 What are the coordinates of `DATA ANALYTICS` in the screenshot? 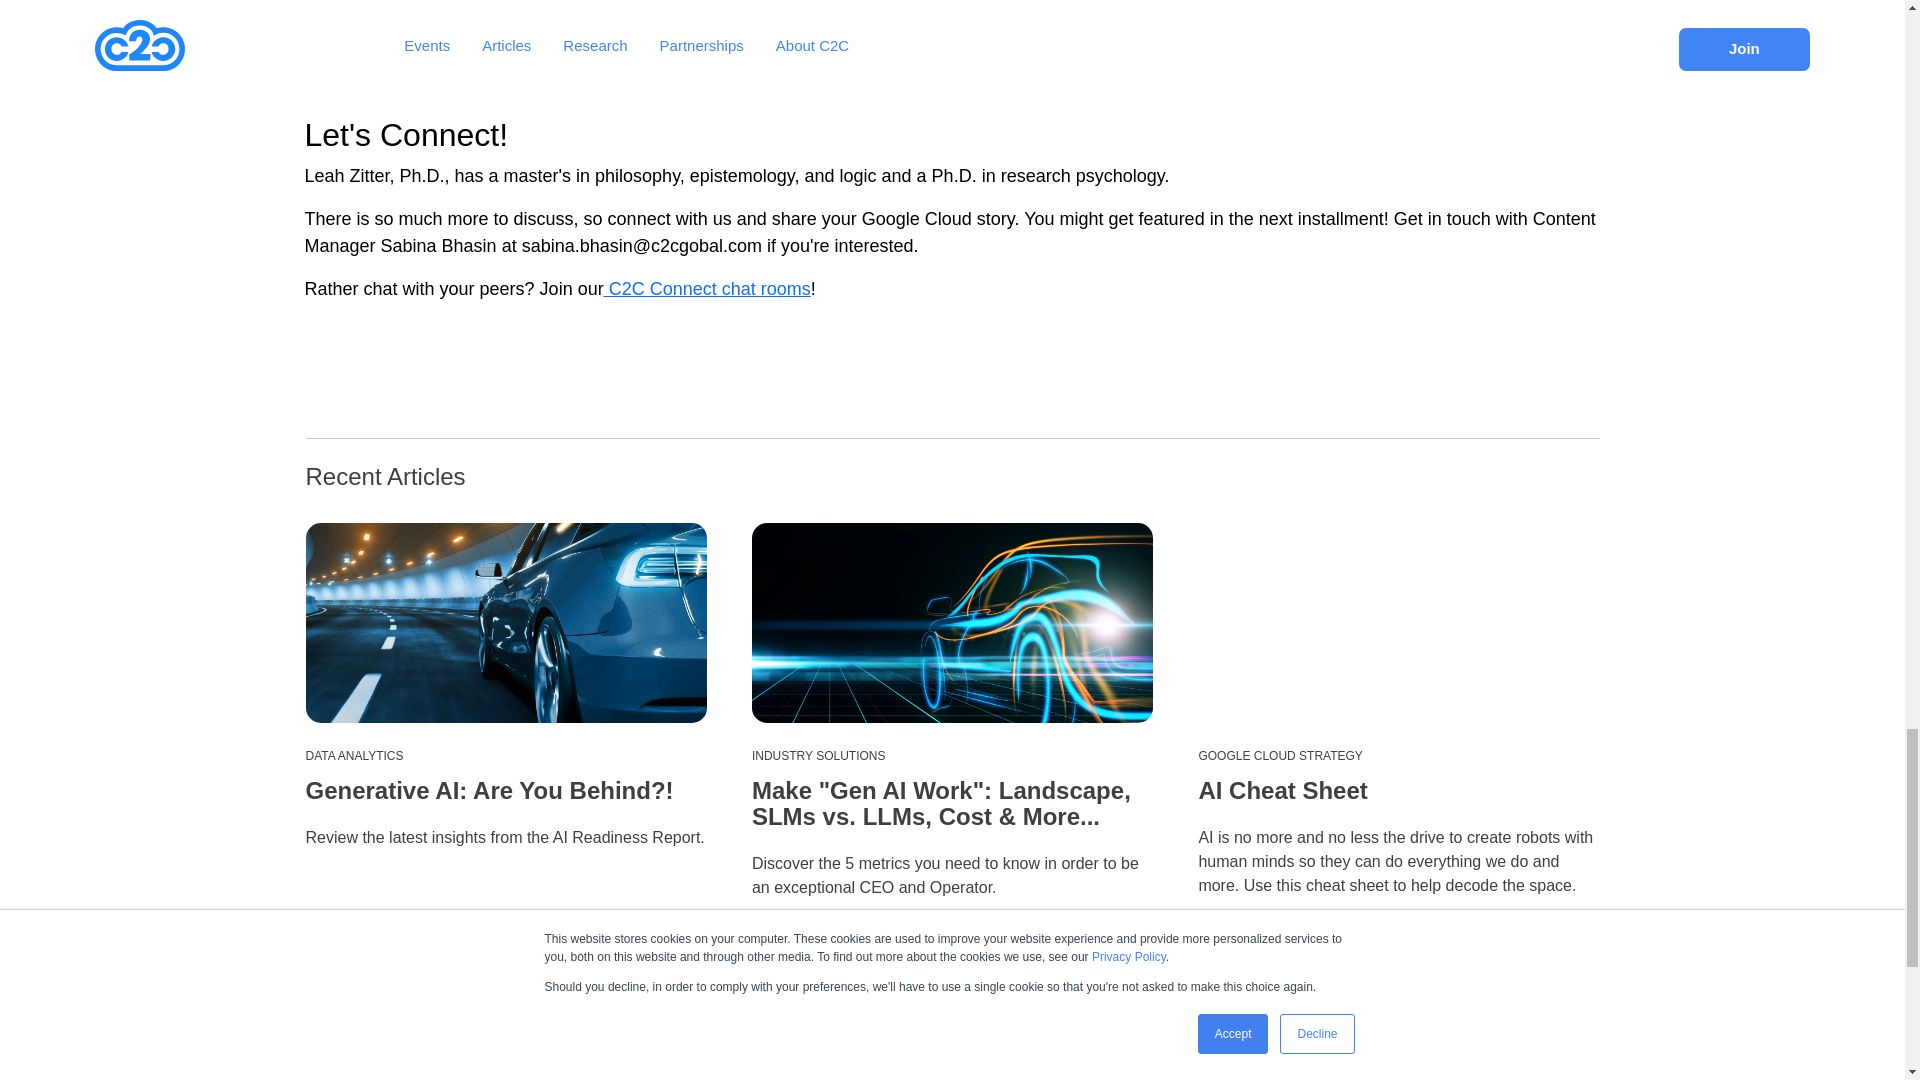 It's located at (354, 756).